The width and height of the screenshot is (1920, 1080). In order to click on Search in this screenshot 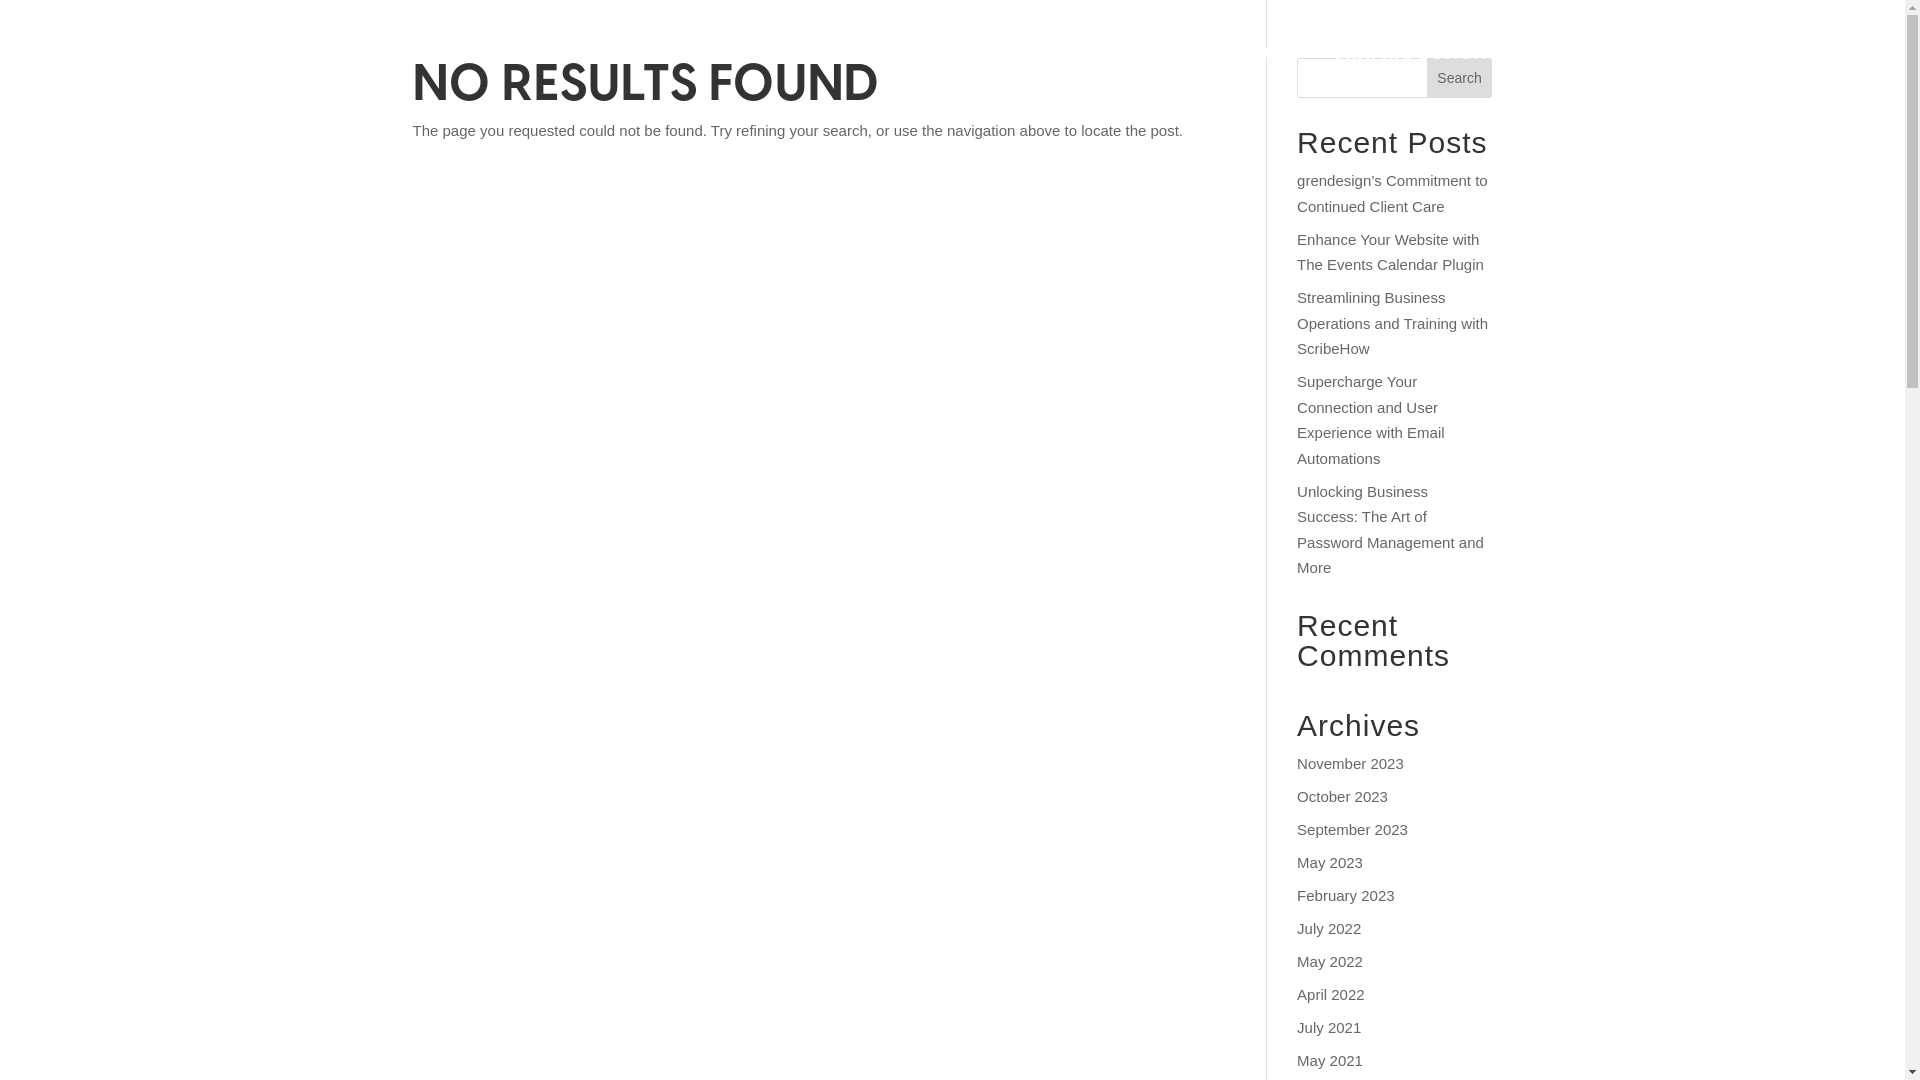, I will do `click(1460, 78)`.